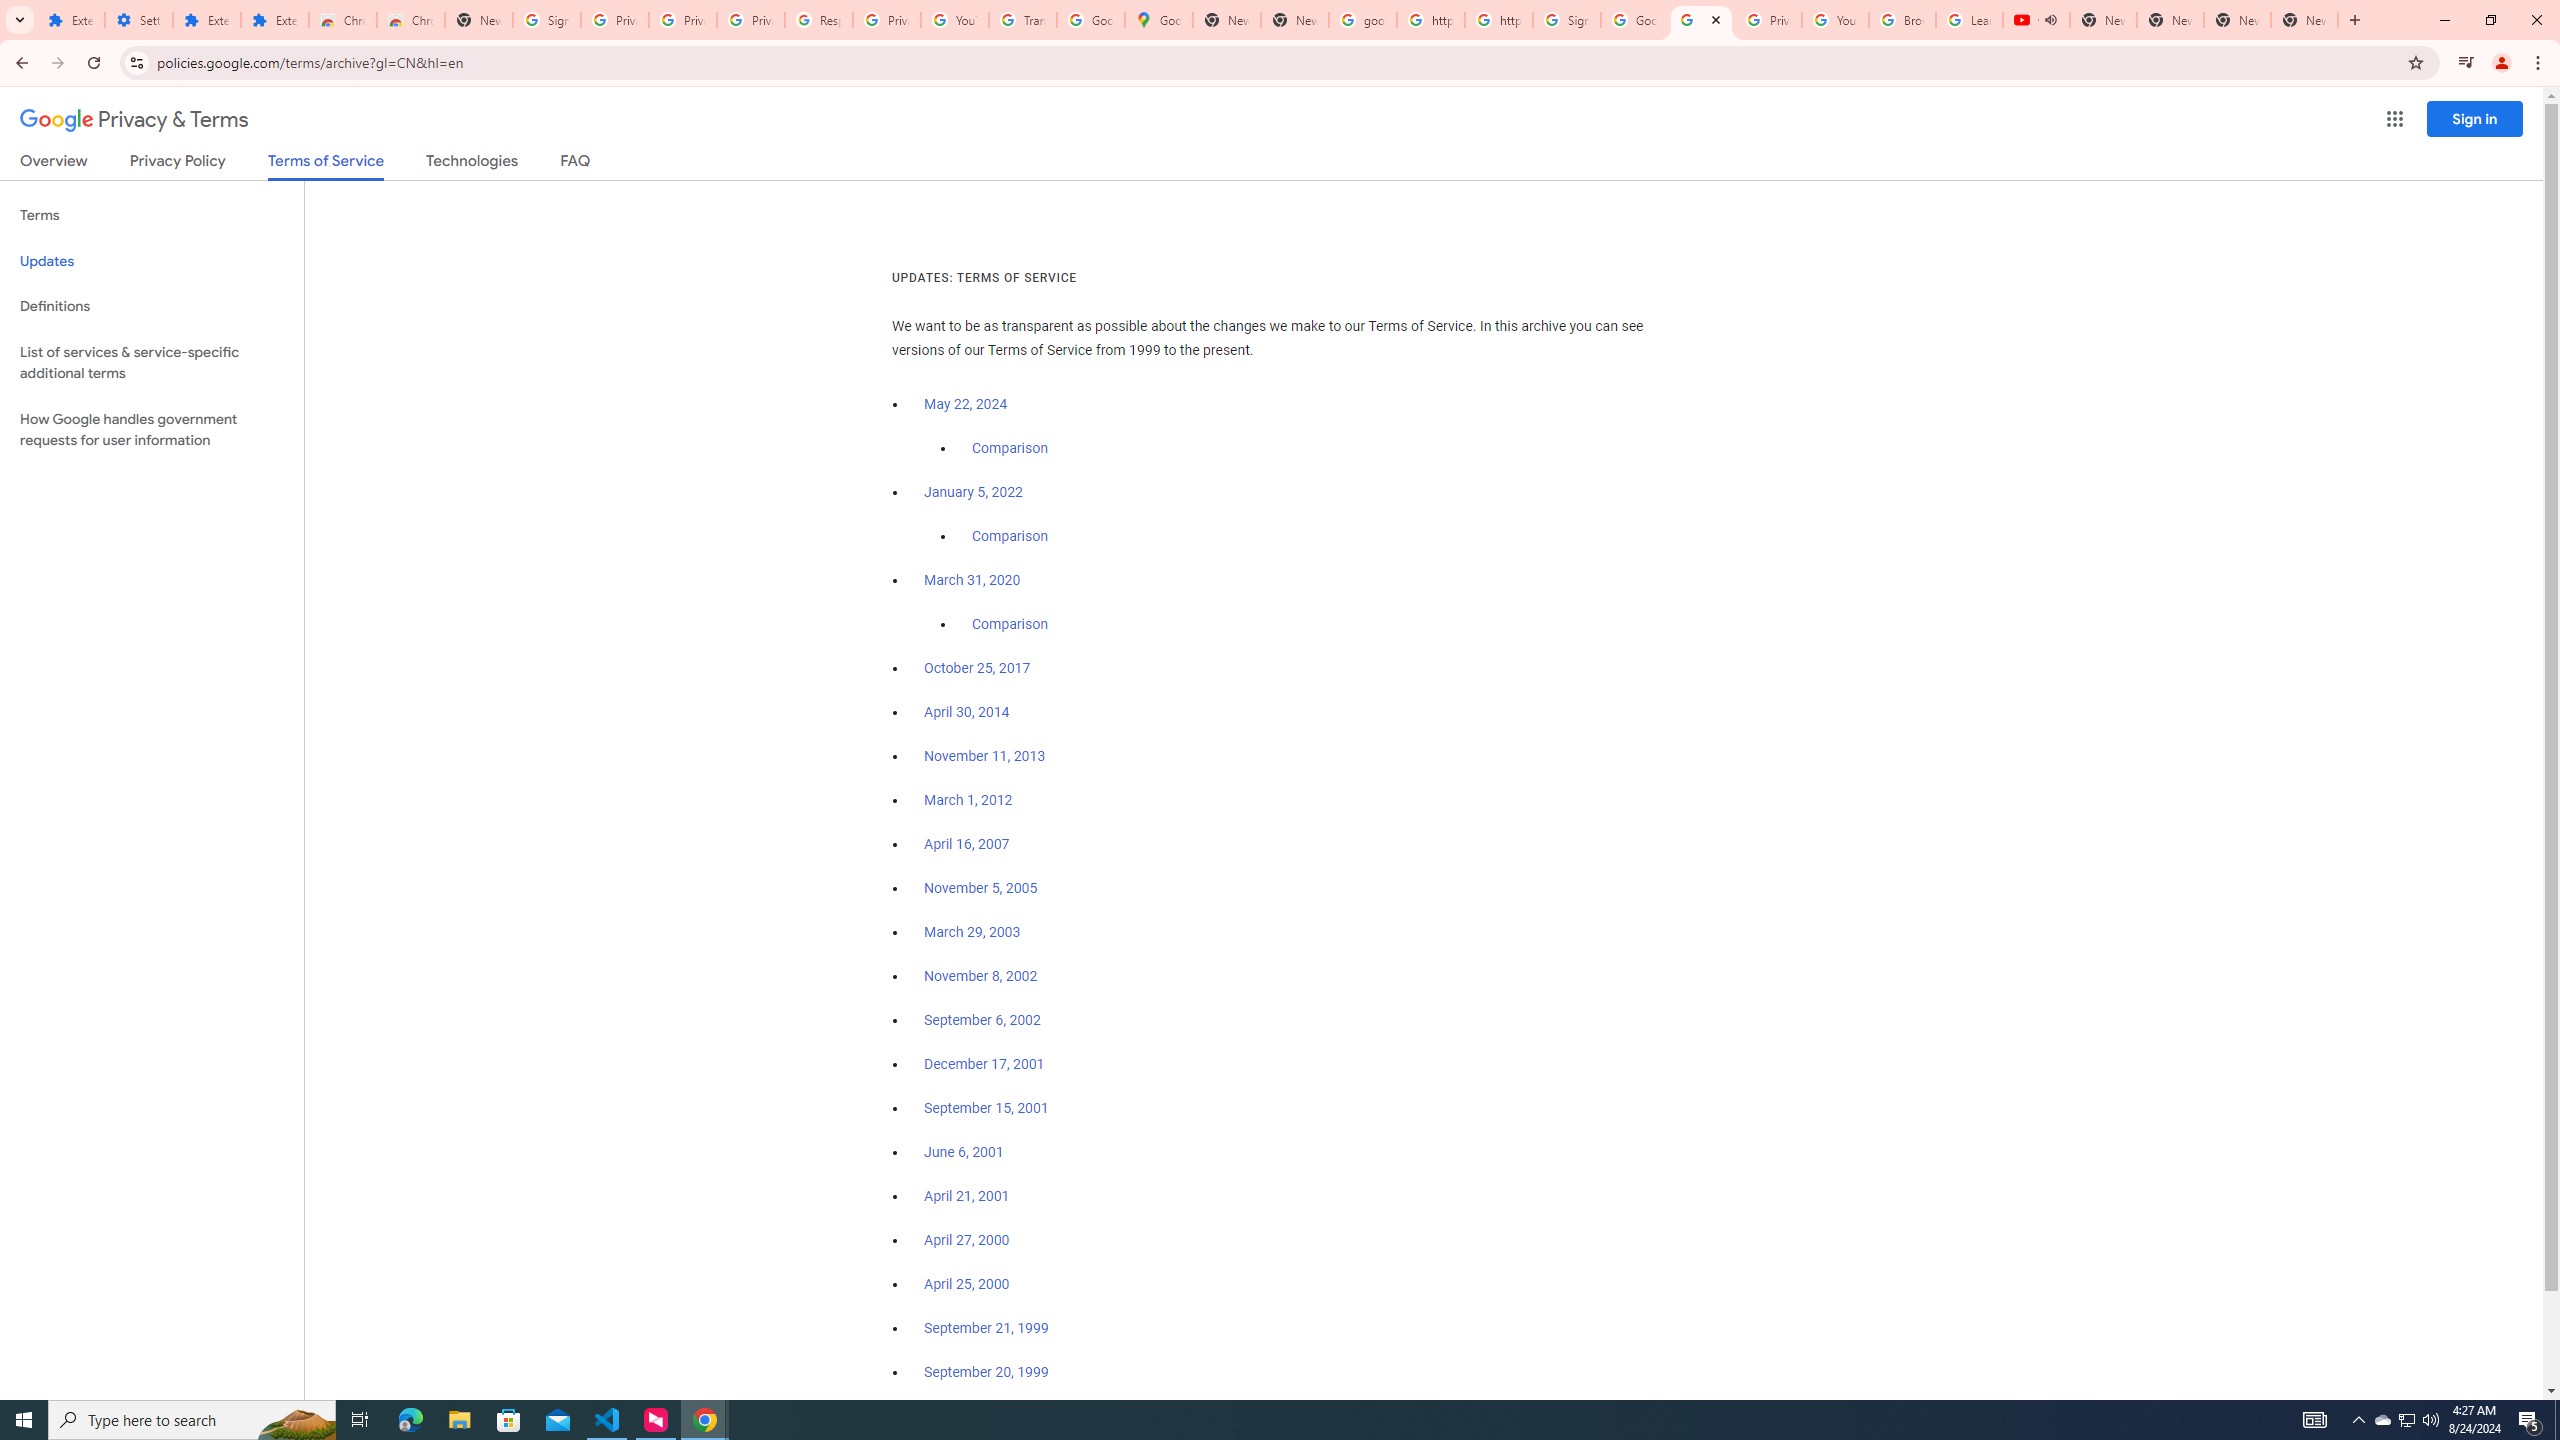 The image size is (2560, 1440). Describe the element at coordinates (968, 1240) in the screenshot. I see `April 27, 2000` at that location.